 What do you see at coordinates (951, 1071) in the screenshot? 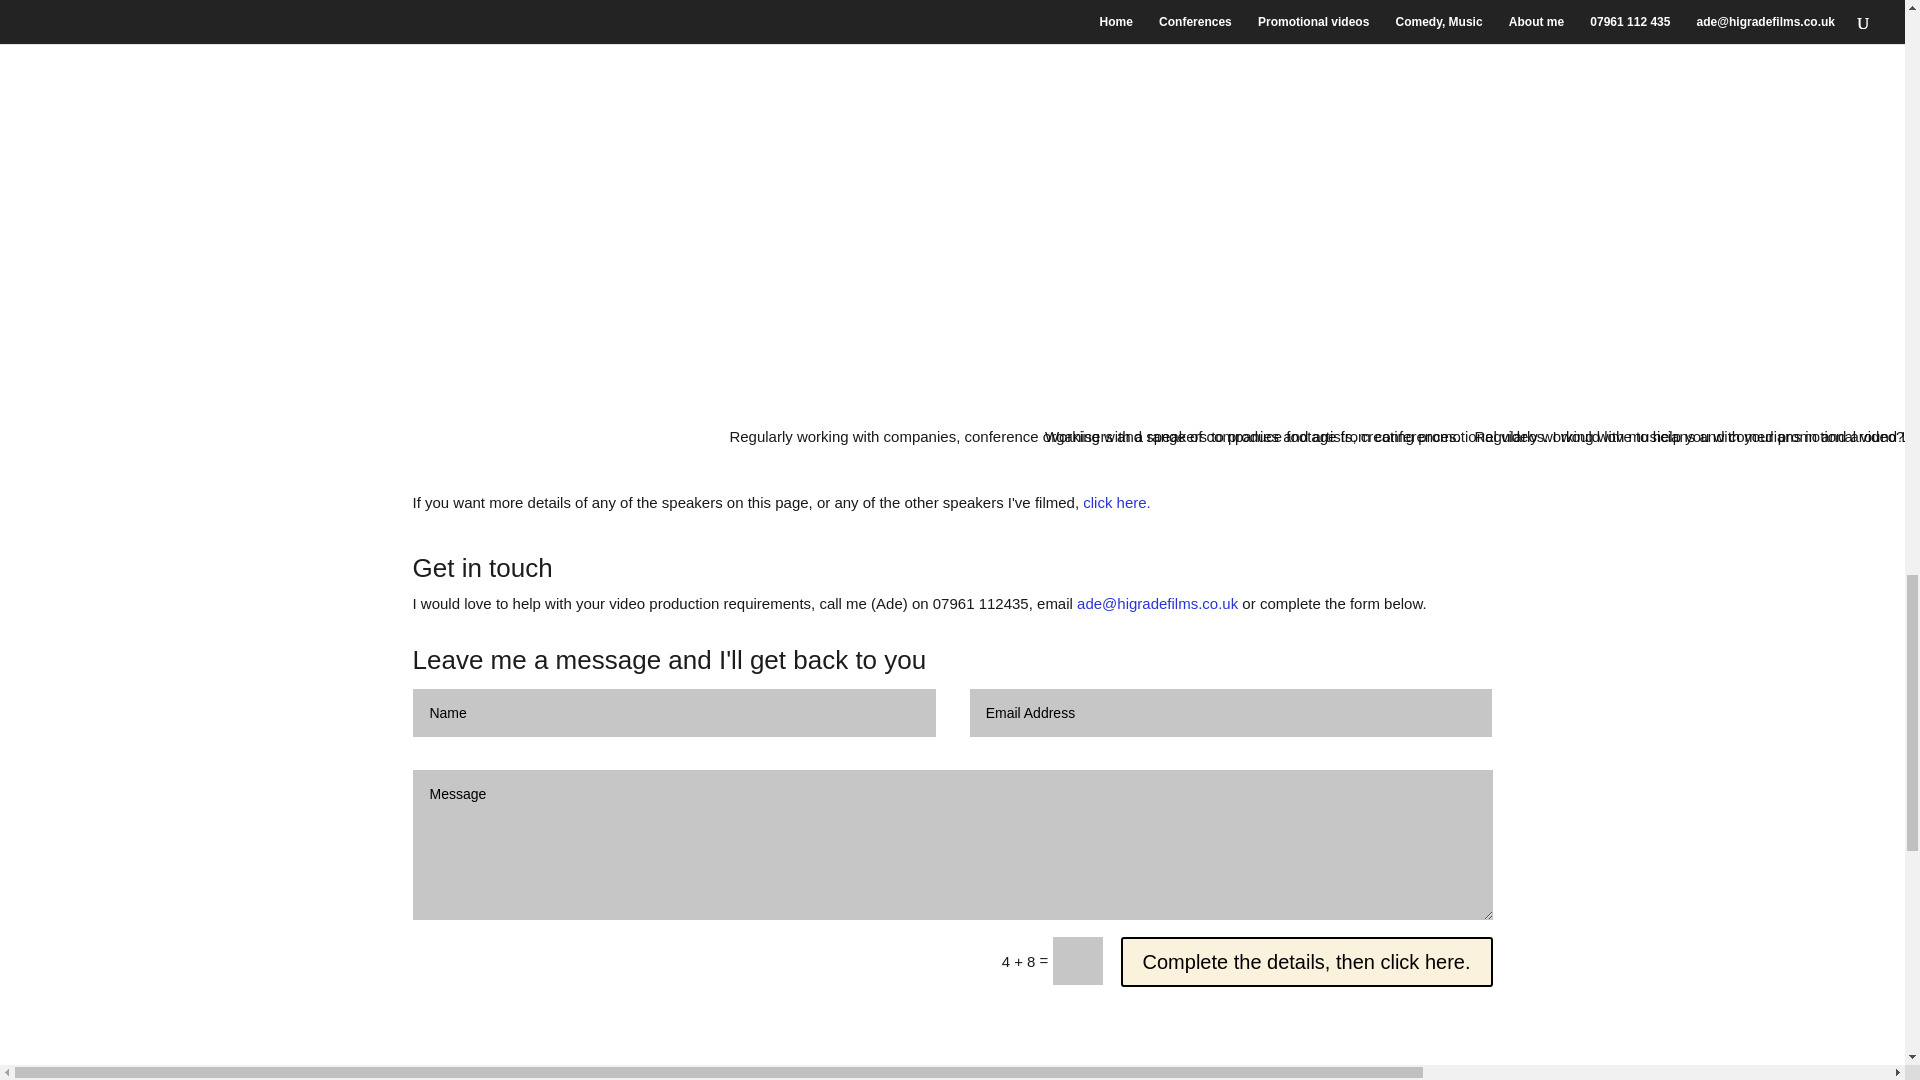
I see `Testimonial from Derek Arden` at bounding box center [951, 1071].